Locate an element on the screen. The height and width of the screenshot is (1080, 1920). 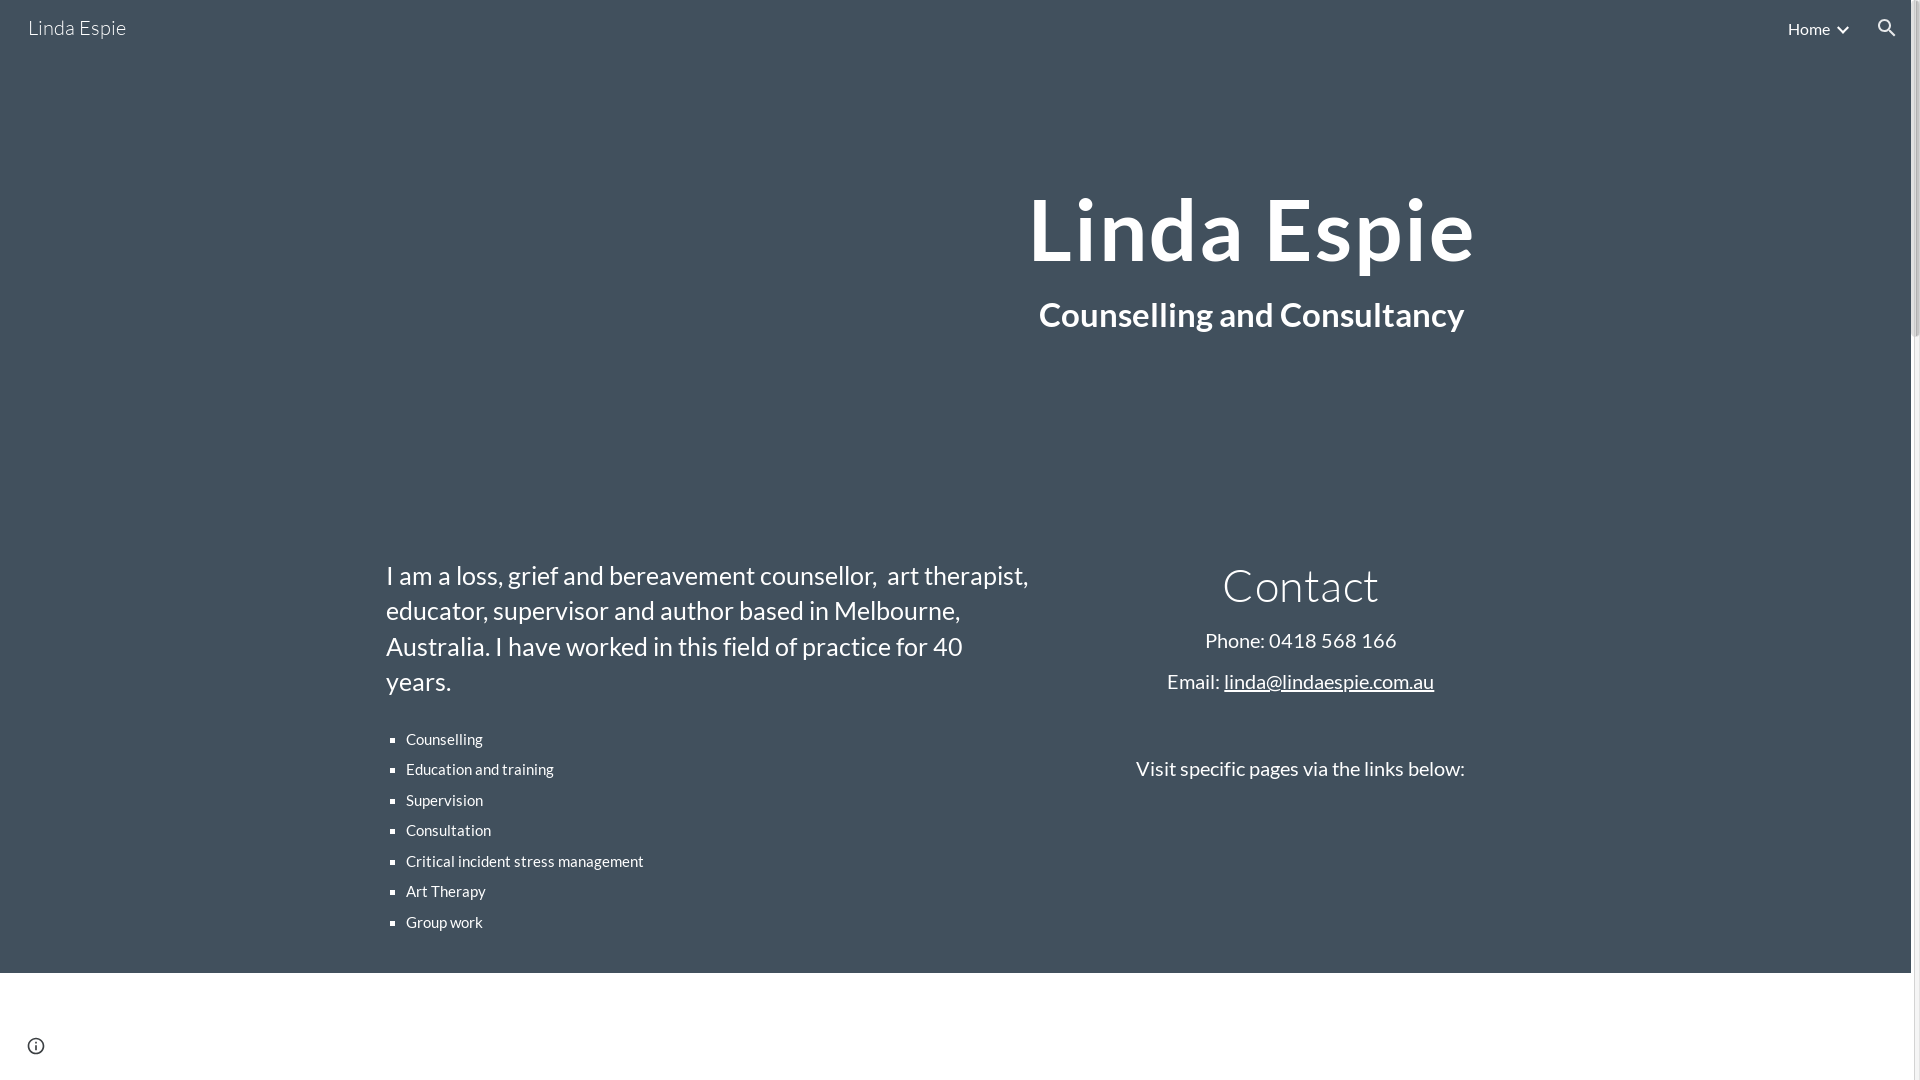
linda@lindaespie.com.au is located at coordinates (1329, 681).